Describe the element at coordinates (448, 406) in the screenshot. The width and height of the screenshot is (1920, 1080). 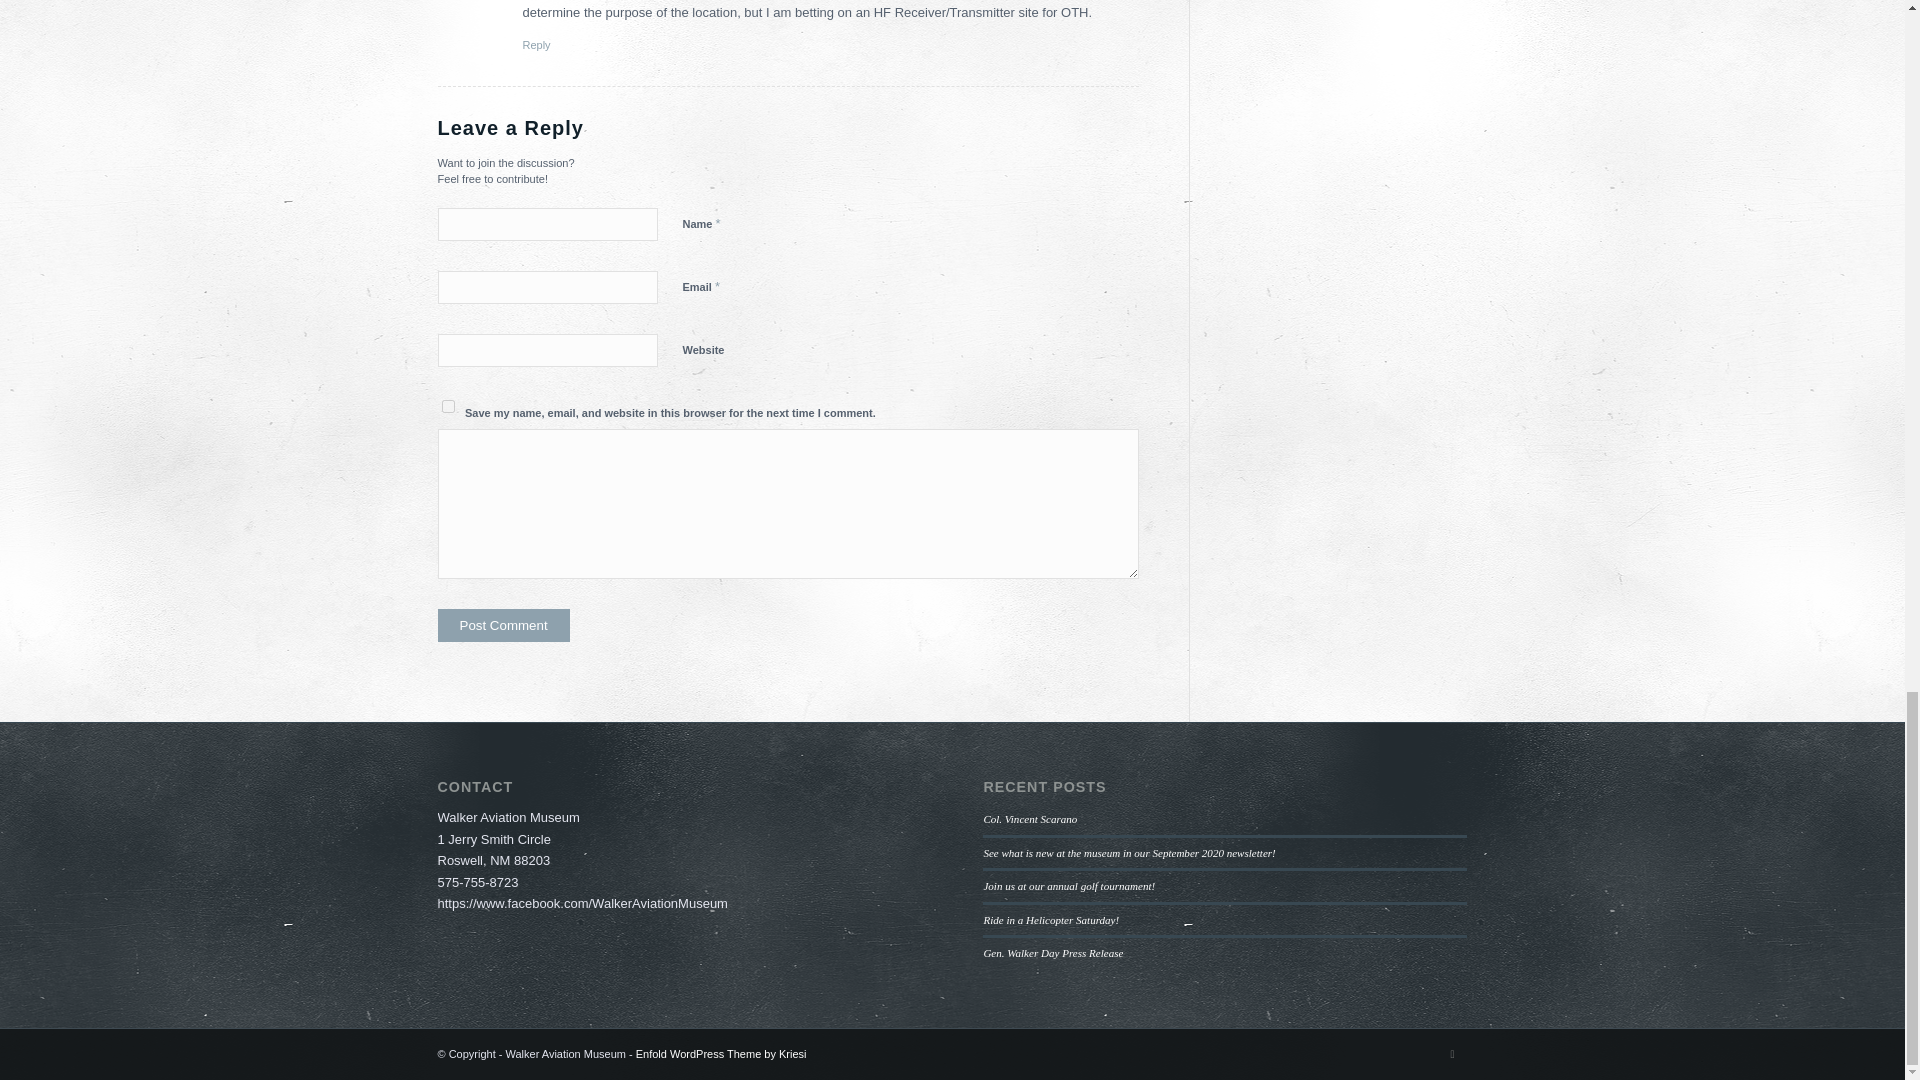
I see `yes` at that location.